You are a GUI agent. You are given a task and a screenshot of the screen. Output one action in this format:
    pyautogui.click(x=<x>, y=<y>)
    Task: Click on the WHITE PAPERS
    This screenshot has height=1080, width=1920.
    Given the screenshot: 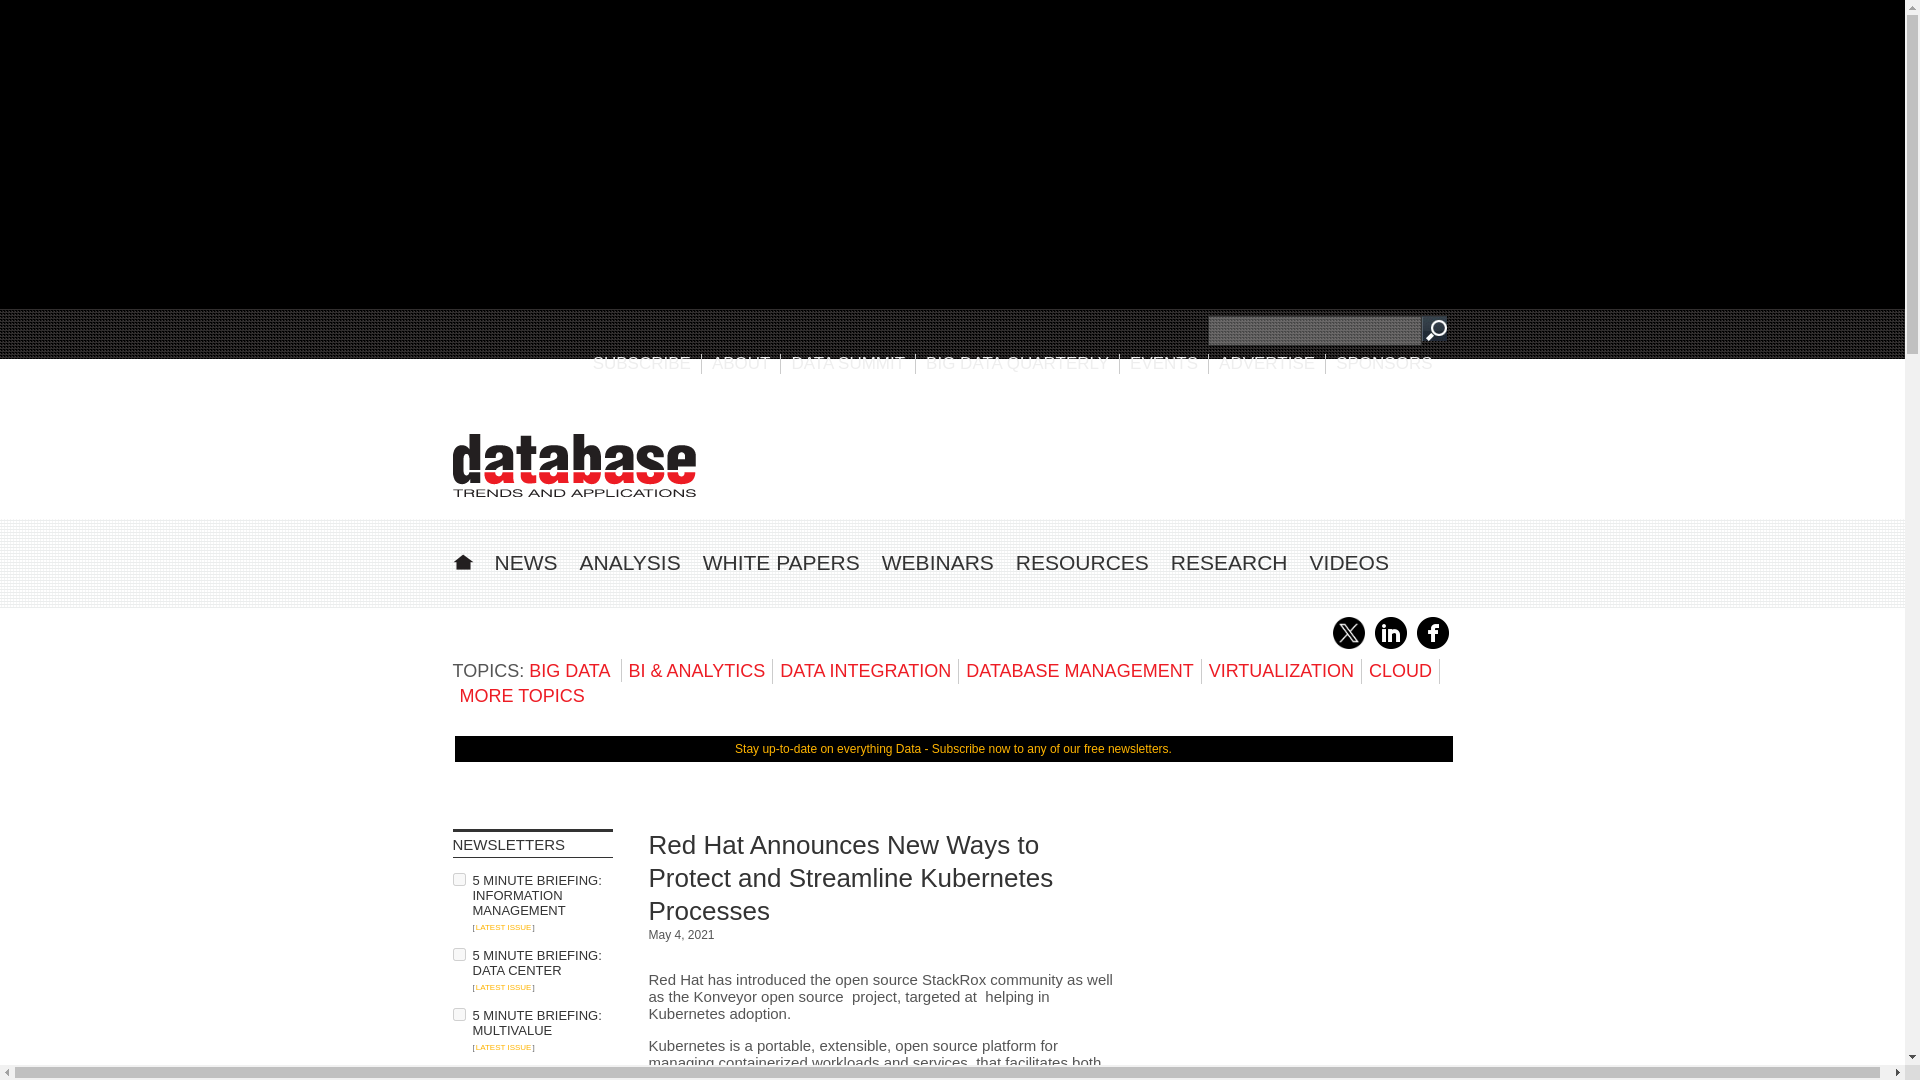 What is the action you would take?
    pyautogui.click(x=781, y=562)
    